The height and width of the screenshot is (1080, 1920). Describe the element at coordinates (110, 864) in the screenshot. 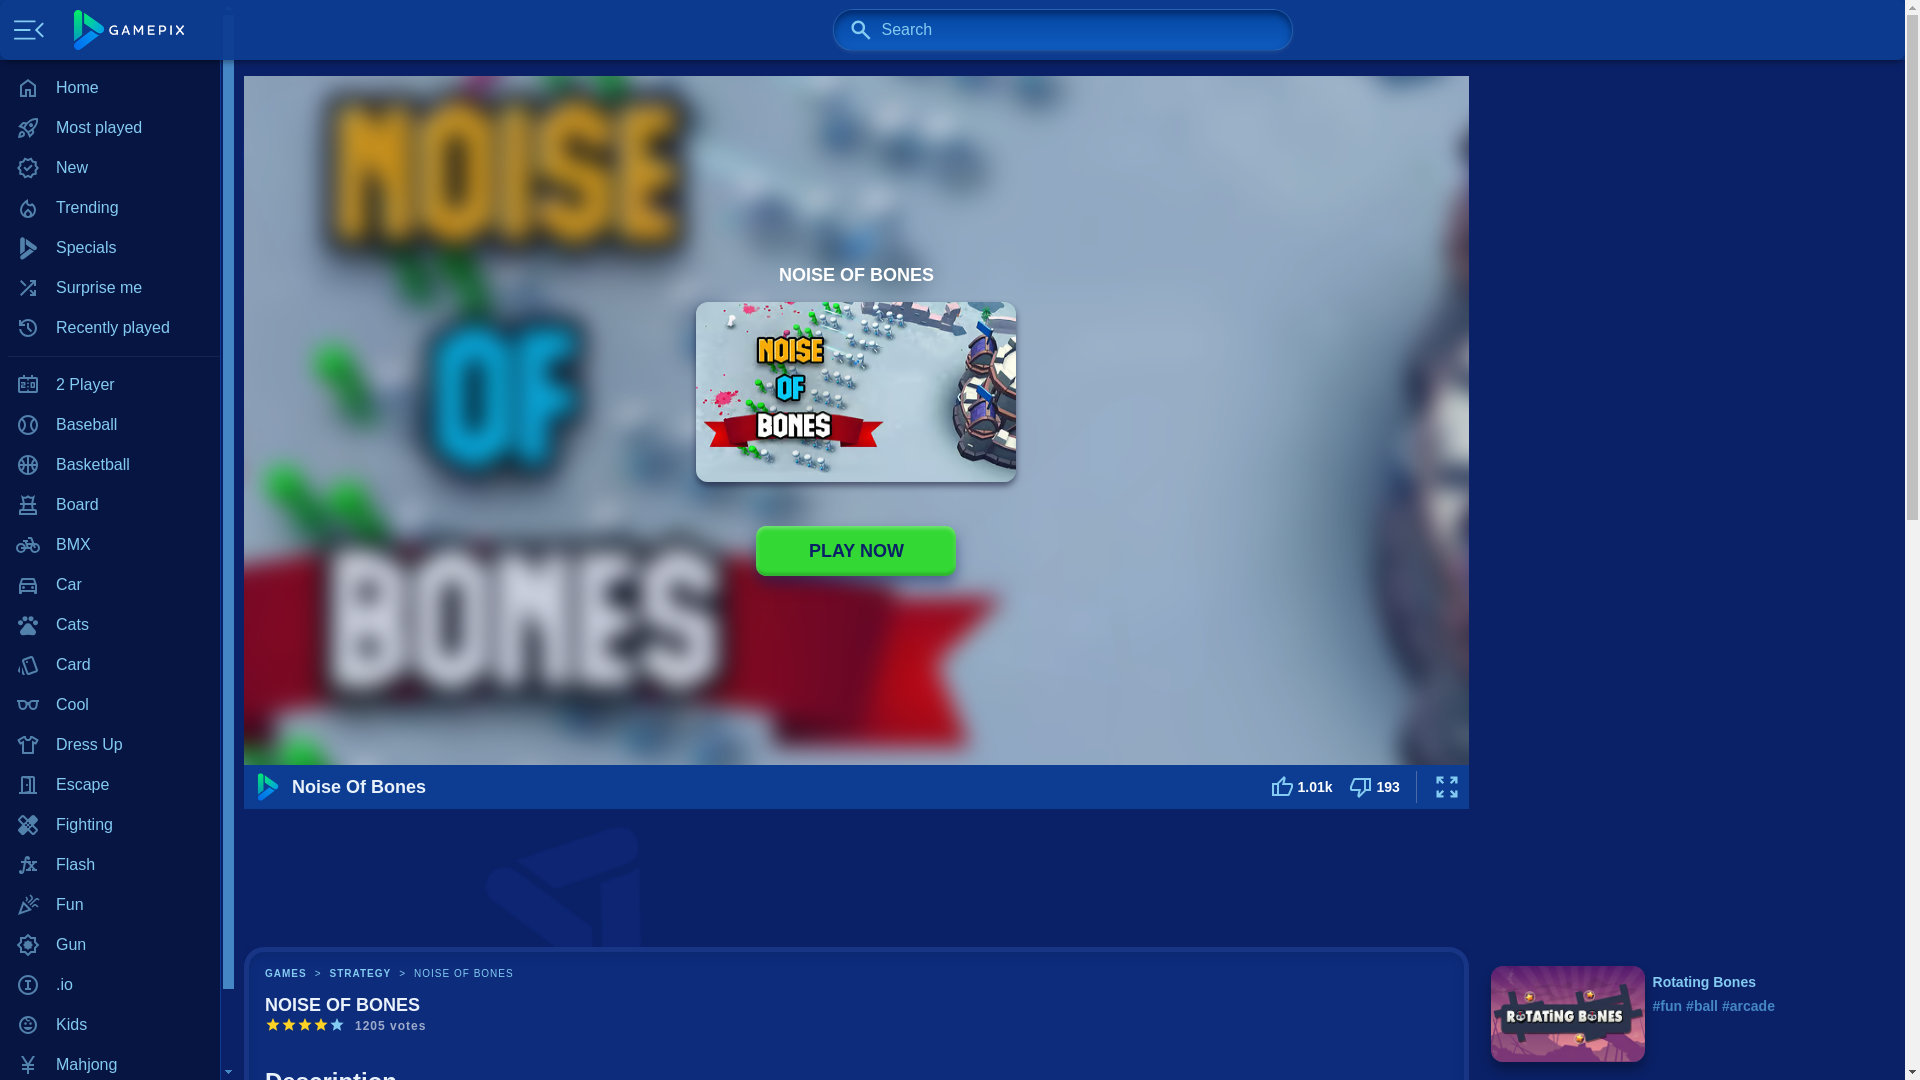

I see `Flash` at that location.